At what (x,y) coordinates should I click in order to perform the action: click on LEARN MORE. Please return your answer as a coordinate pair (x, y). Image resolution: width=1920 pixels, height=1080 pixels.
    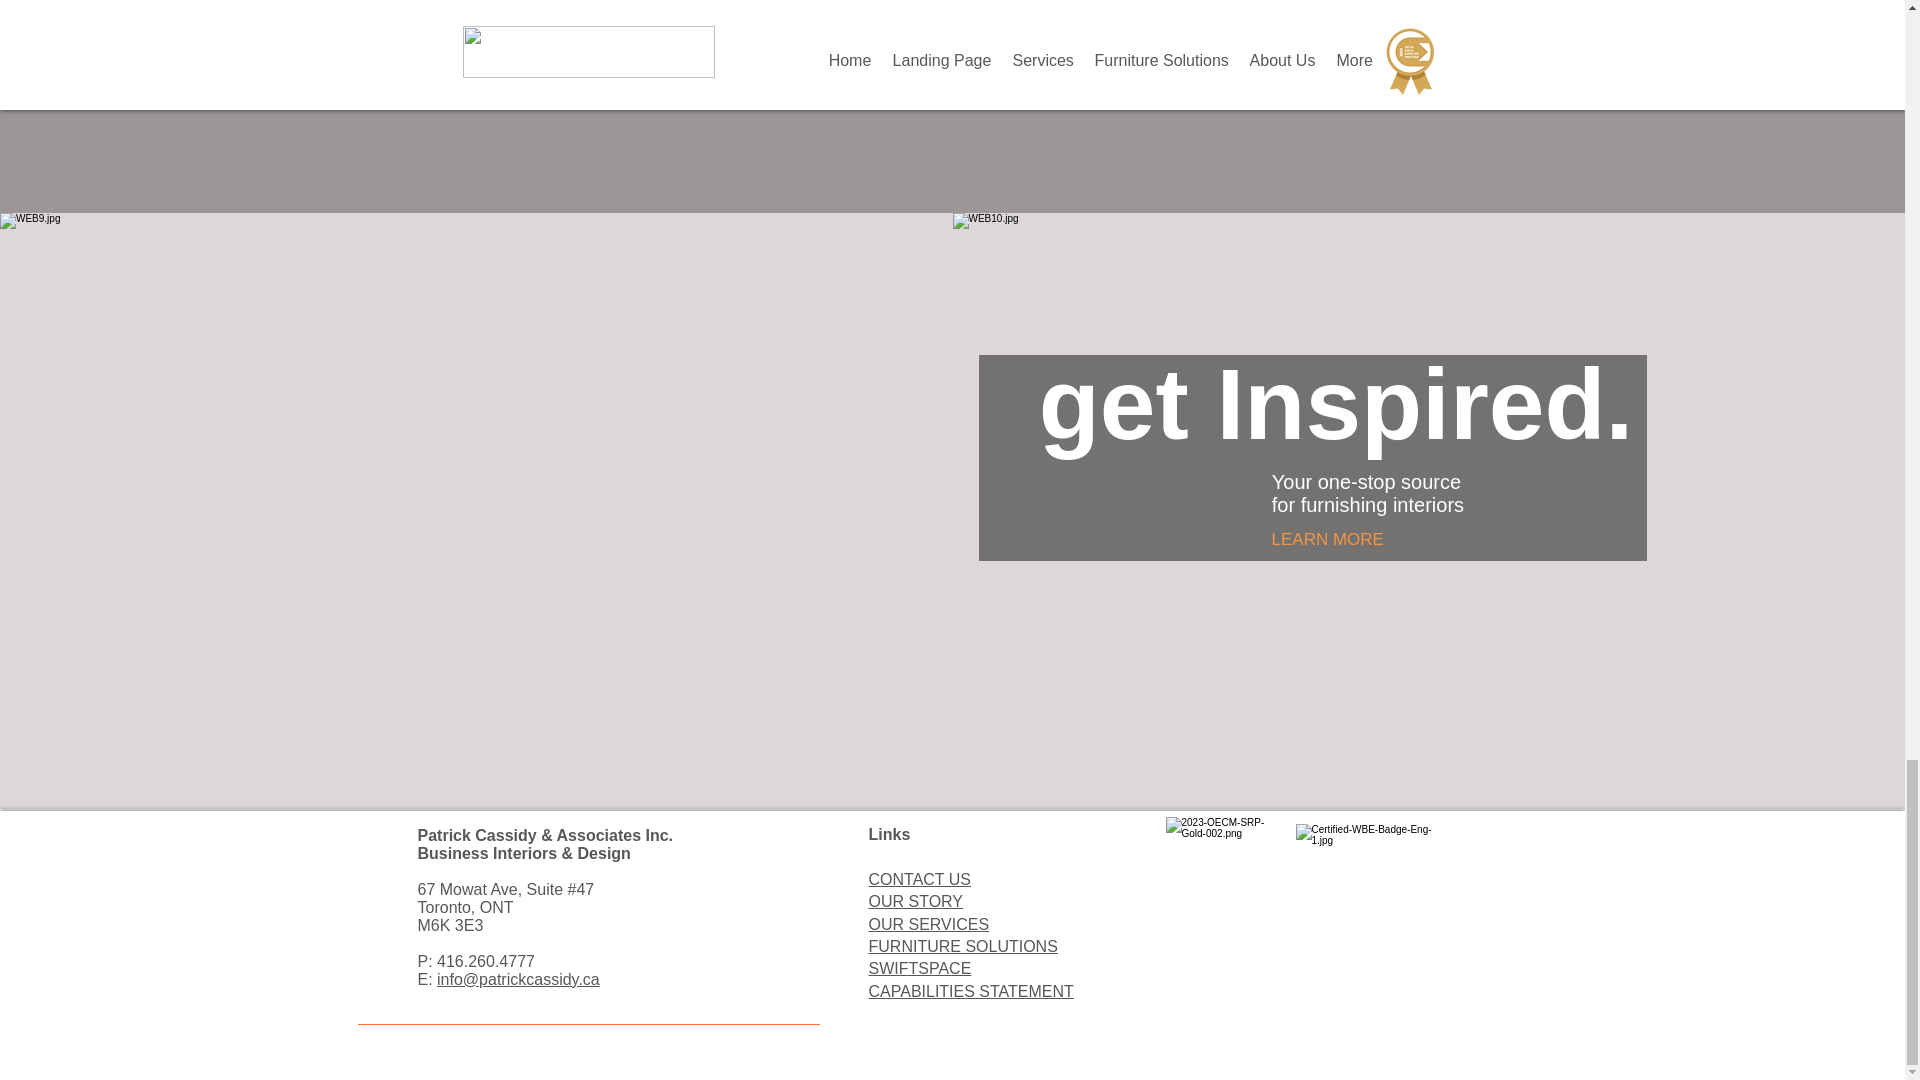
    Looking at the image, I should click on (1328, 540).